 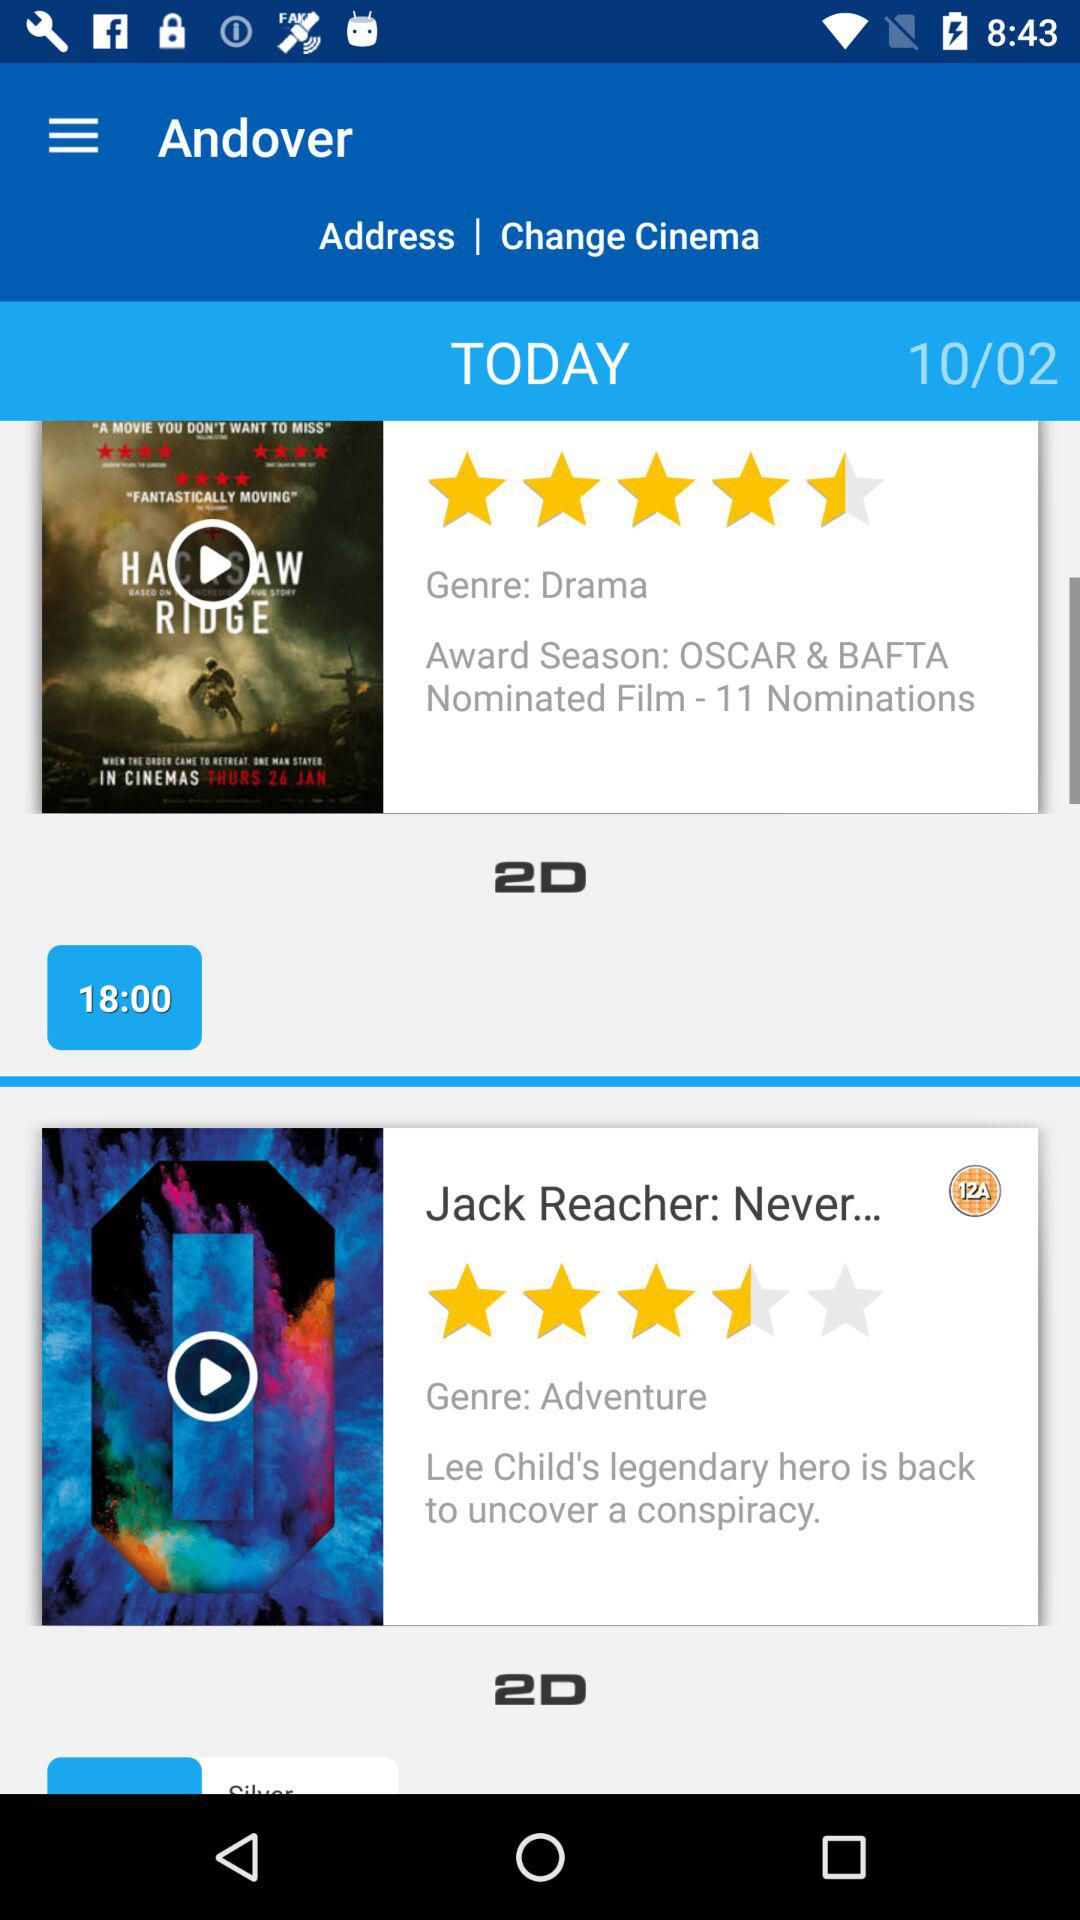 What do you see at coordinates (212, 564) in the screenshot?
I see `play` at bounding box center [212, 564].